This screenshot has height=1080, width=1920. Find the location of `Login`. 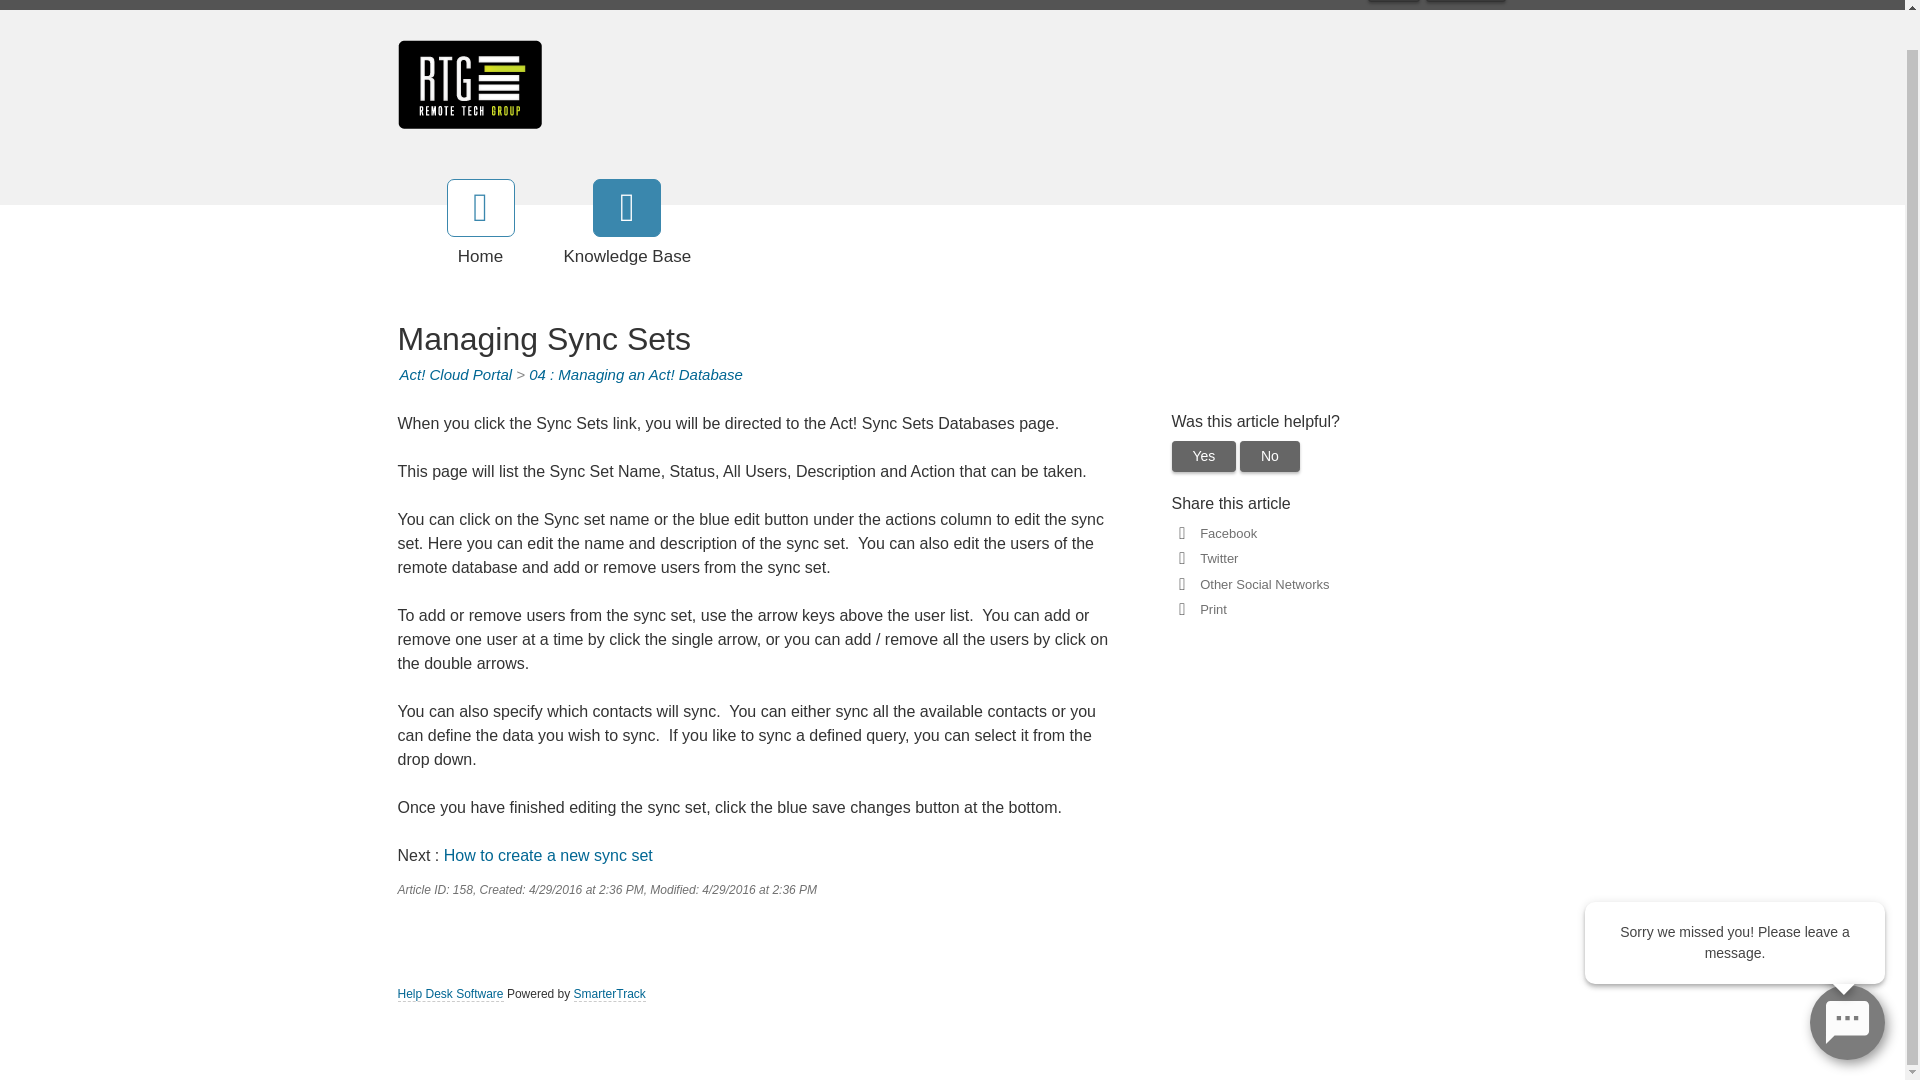

Login is located at coordinates (1394, 1).